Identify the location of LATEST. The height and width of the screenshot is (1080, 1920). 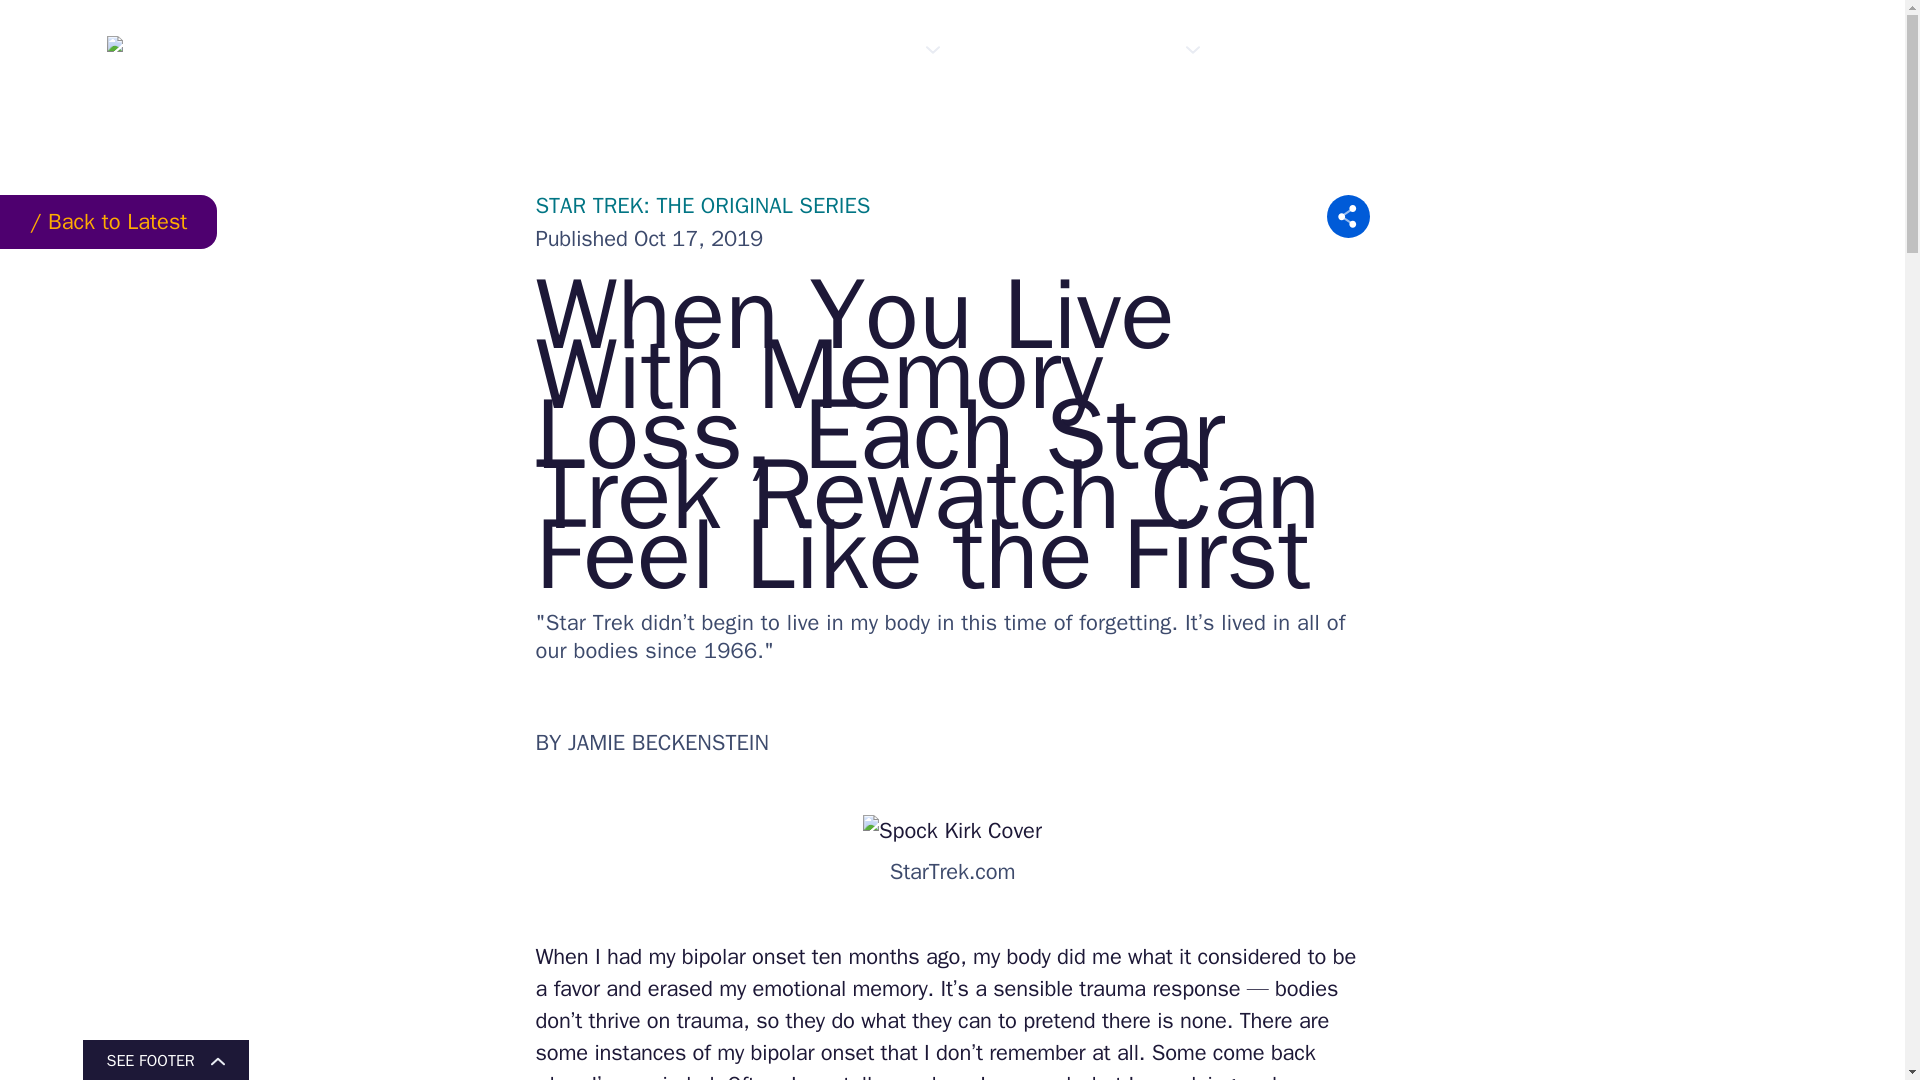
(634, 50).